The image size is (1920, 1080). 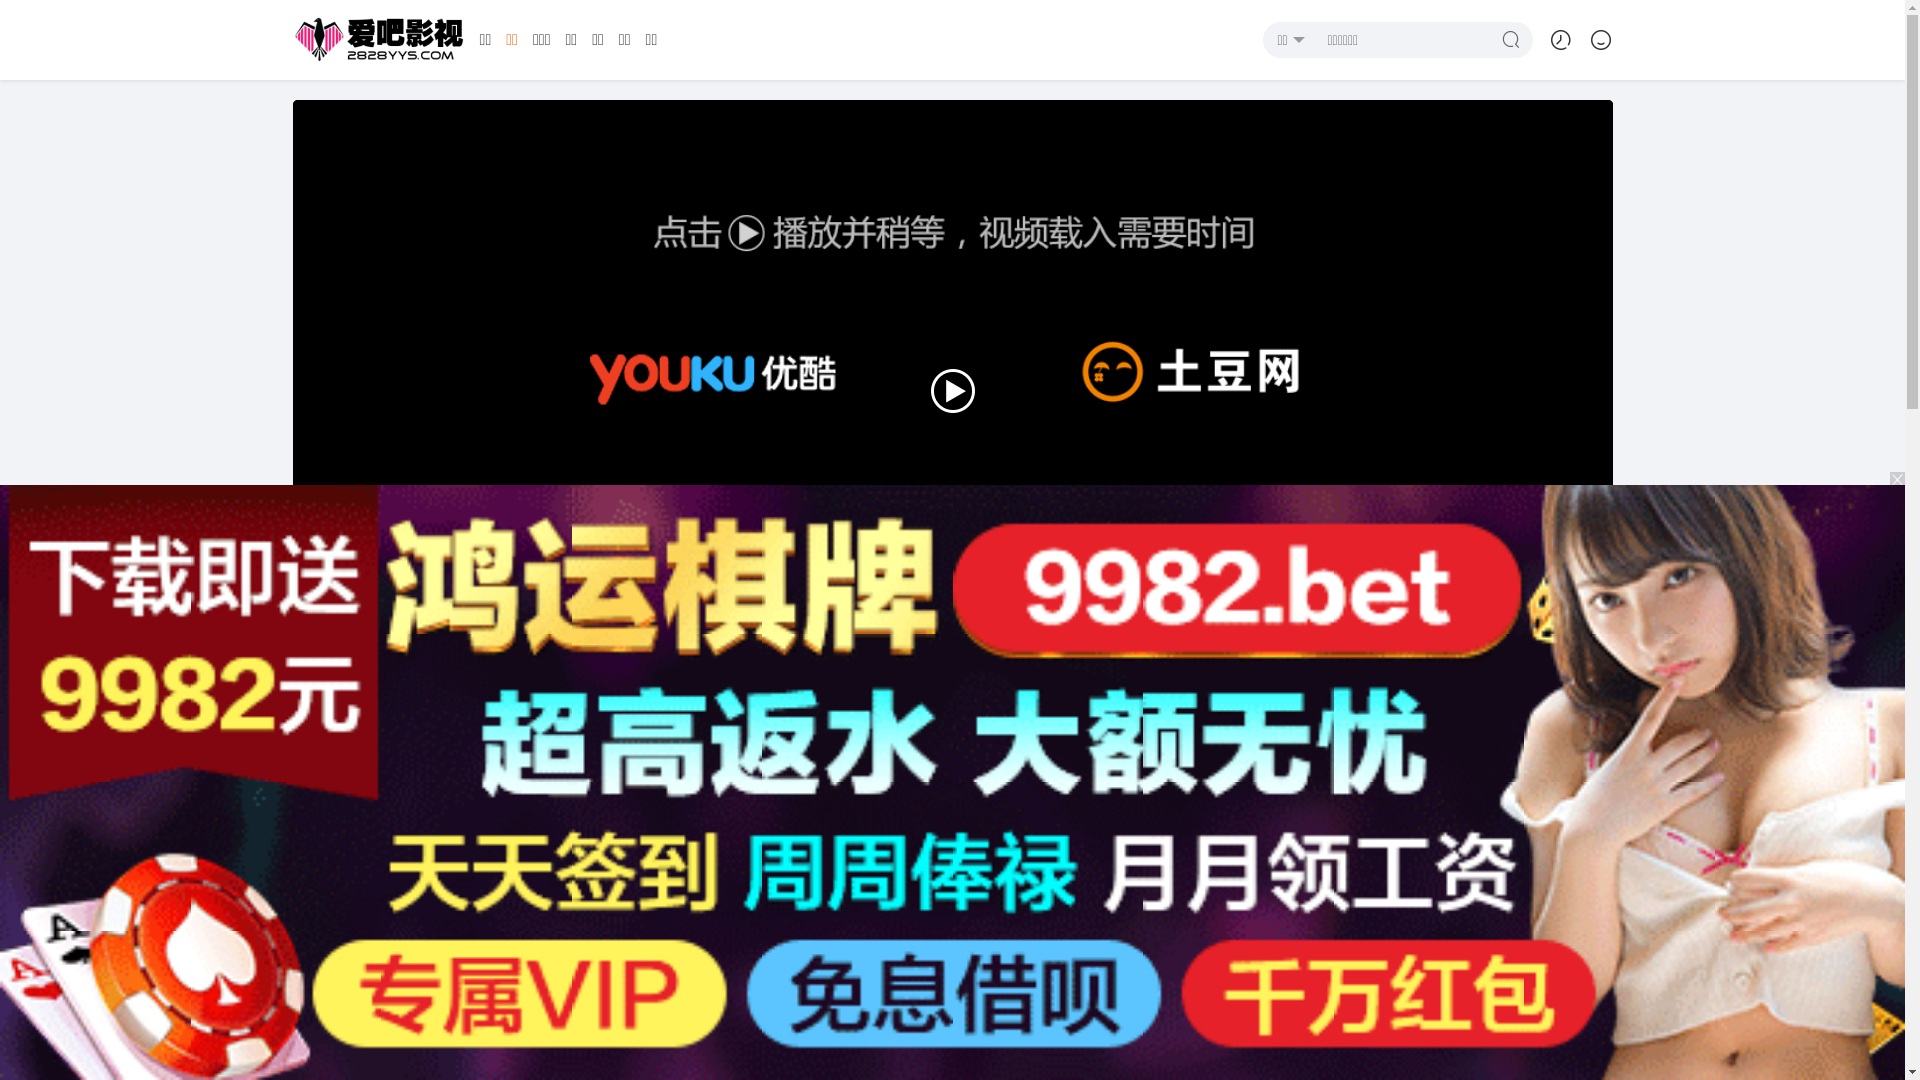 I want to click on 01, so click(x=366, y=846).